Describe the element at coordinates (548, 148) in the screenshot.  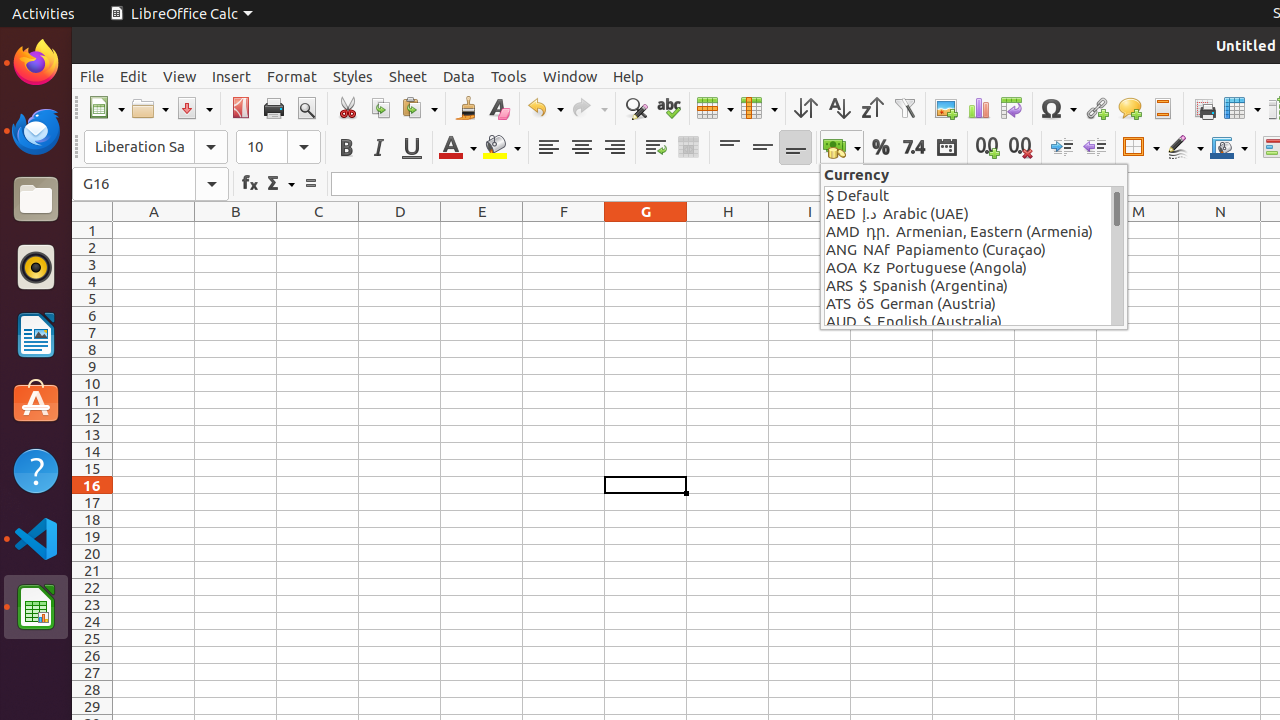
I see `Align Left` at that location.